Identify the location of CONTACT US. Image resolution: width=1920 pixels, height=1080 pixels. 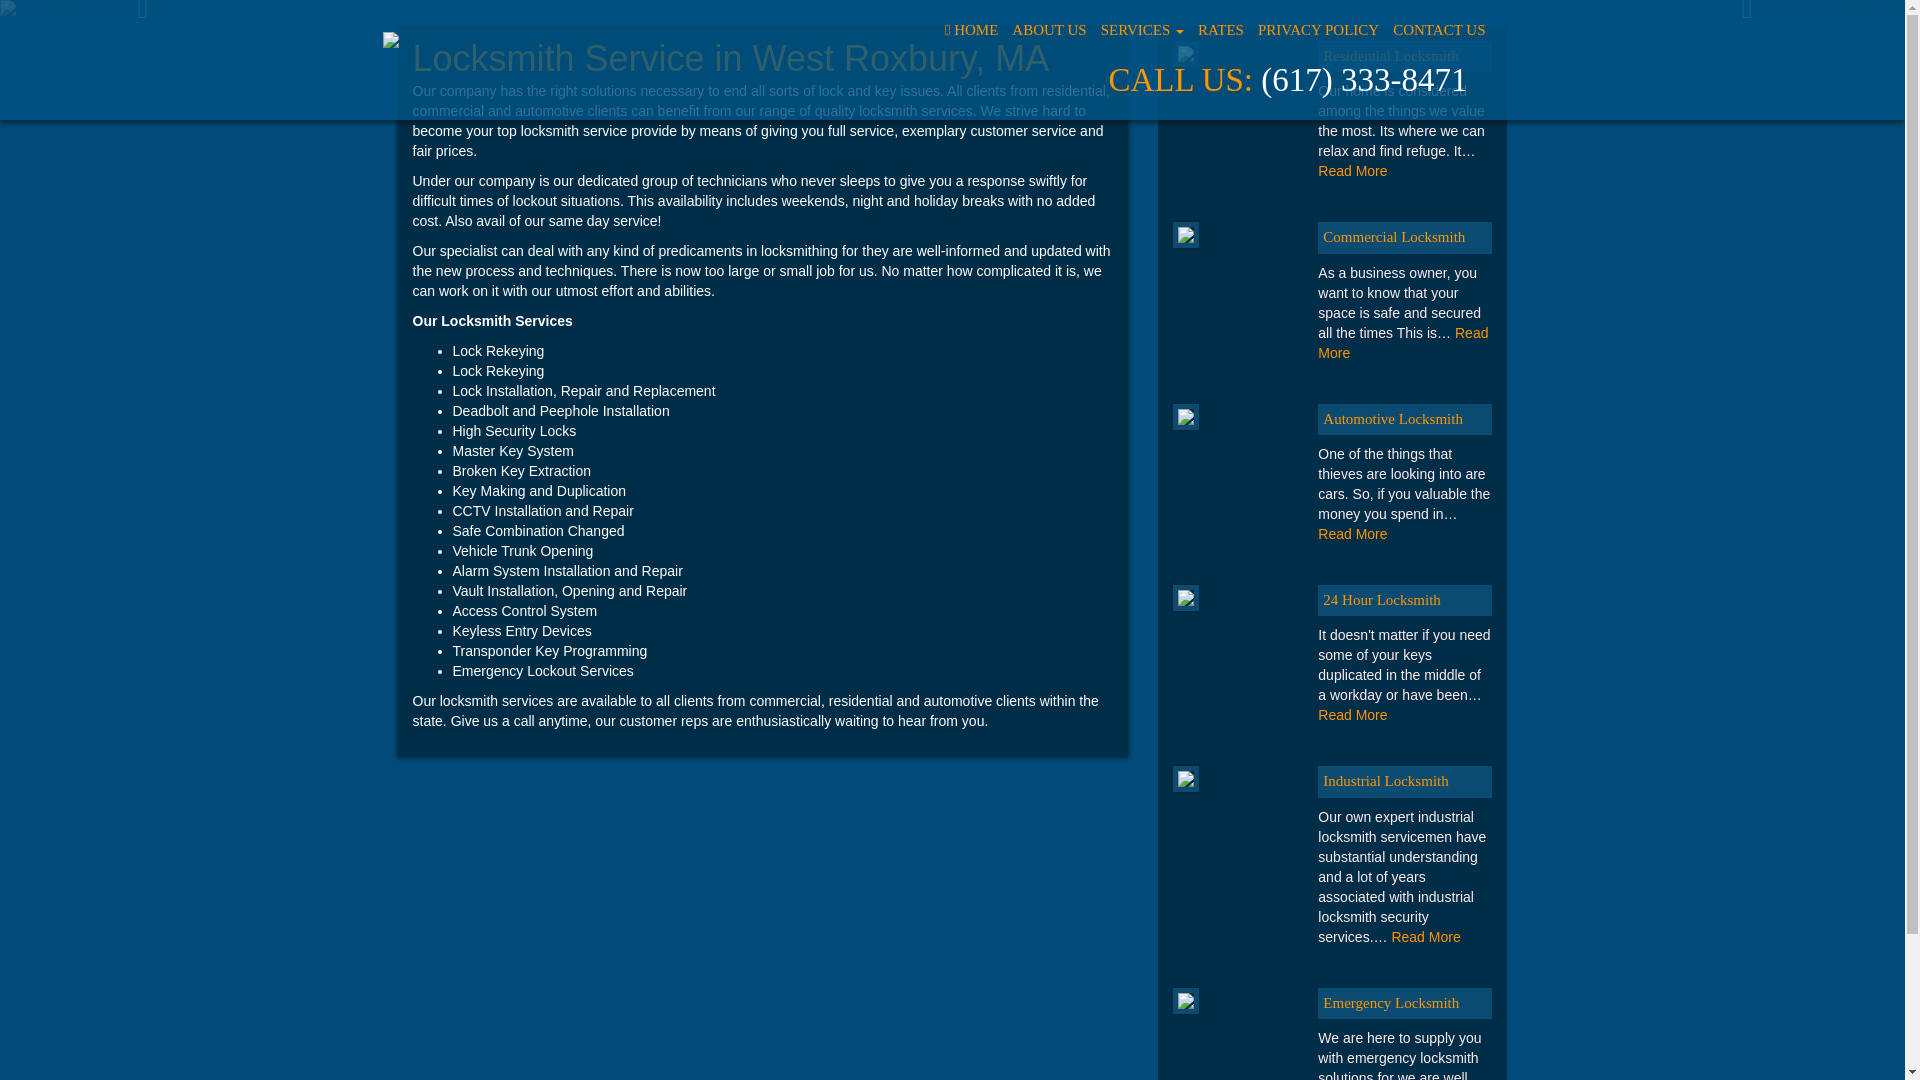
(1438, 29).